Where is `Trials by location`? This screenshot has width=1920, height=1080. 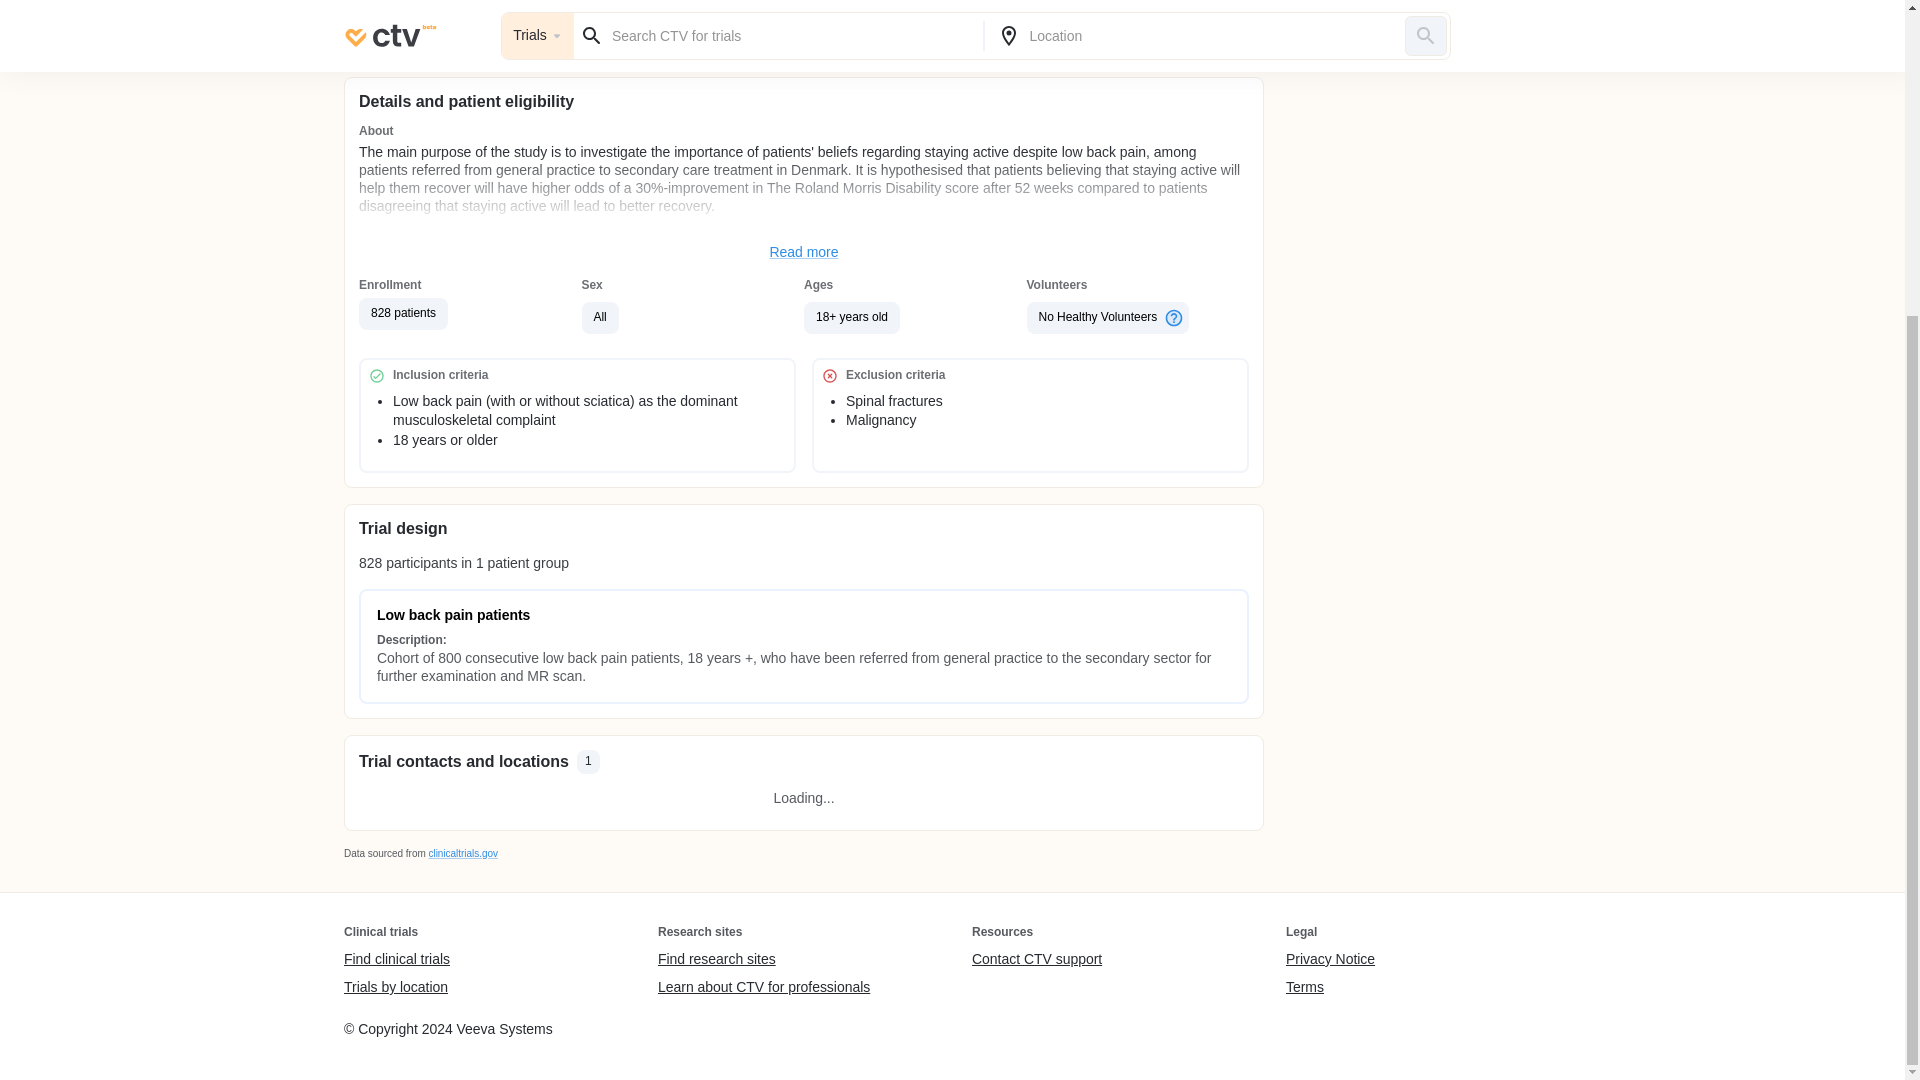
Trials by location is located at coordinates (396, 987).